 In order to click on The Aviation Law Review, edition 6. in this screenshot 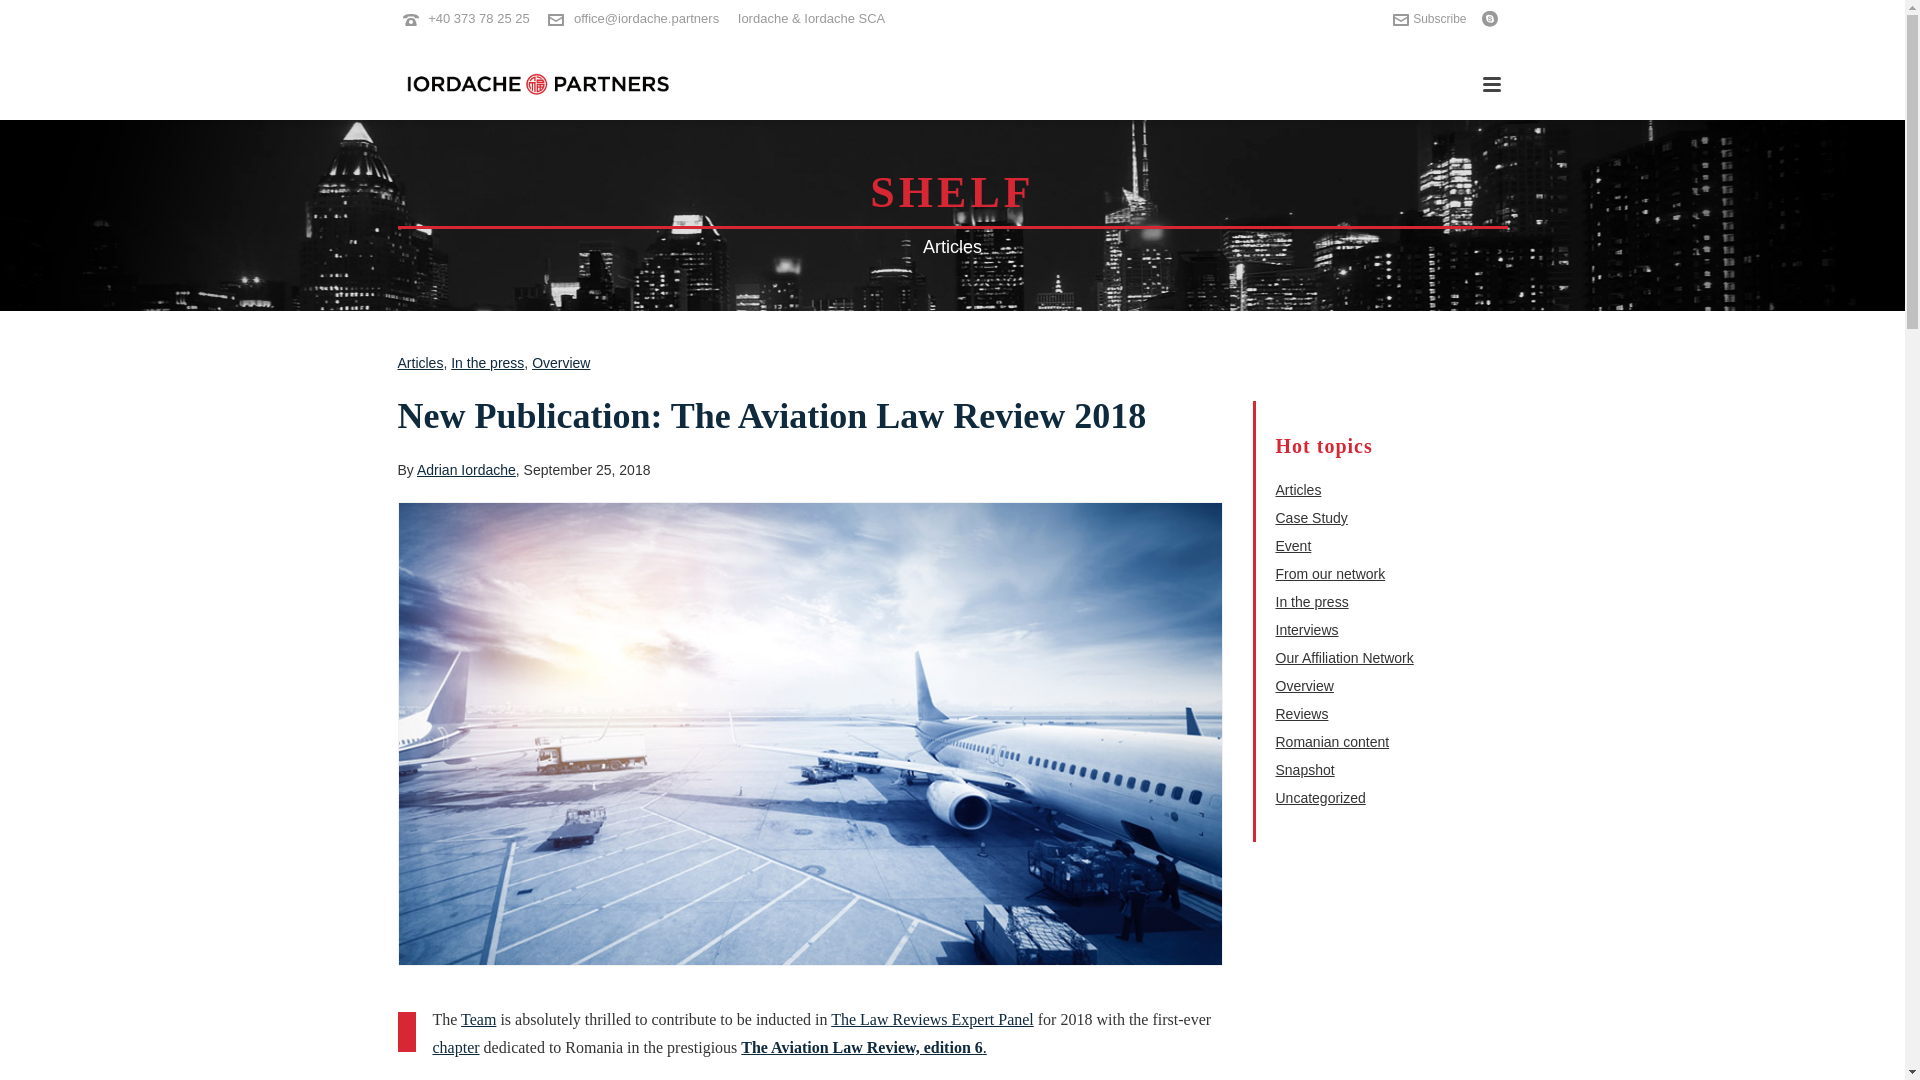, I will do `click(864, 1047)`.